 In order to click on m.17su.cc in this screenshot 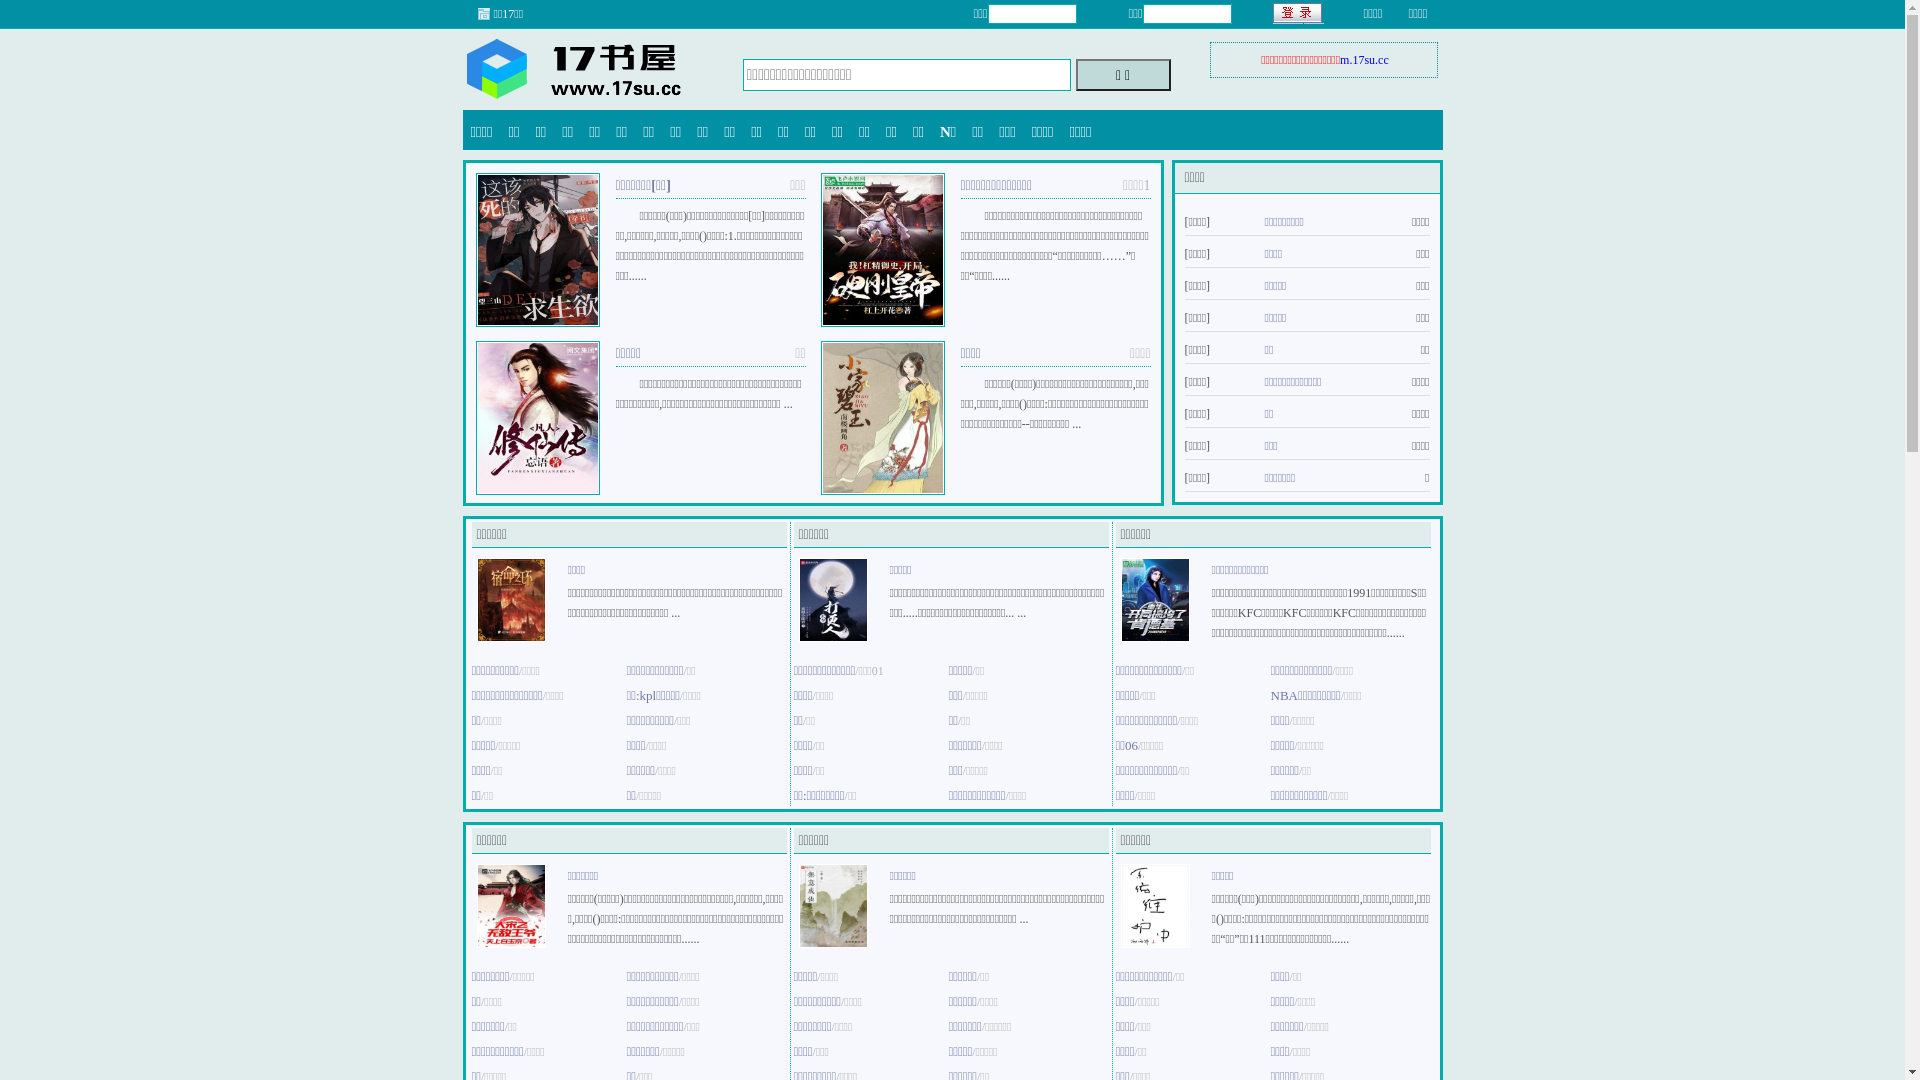, I will do `click(1364, 60)`.